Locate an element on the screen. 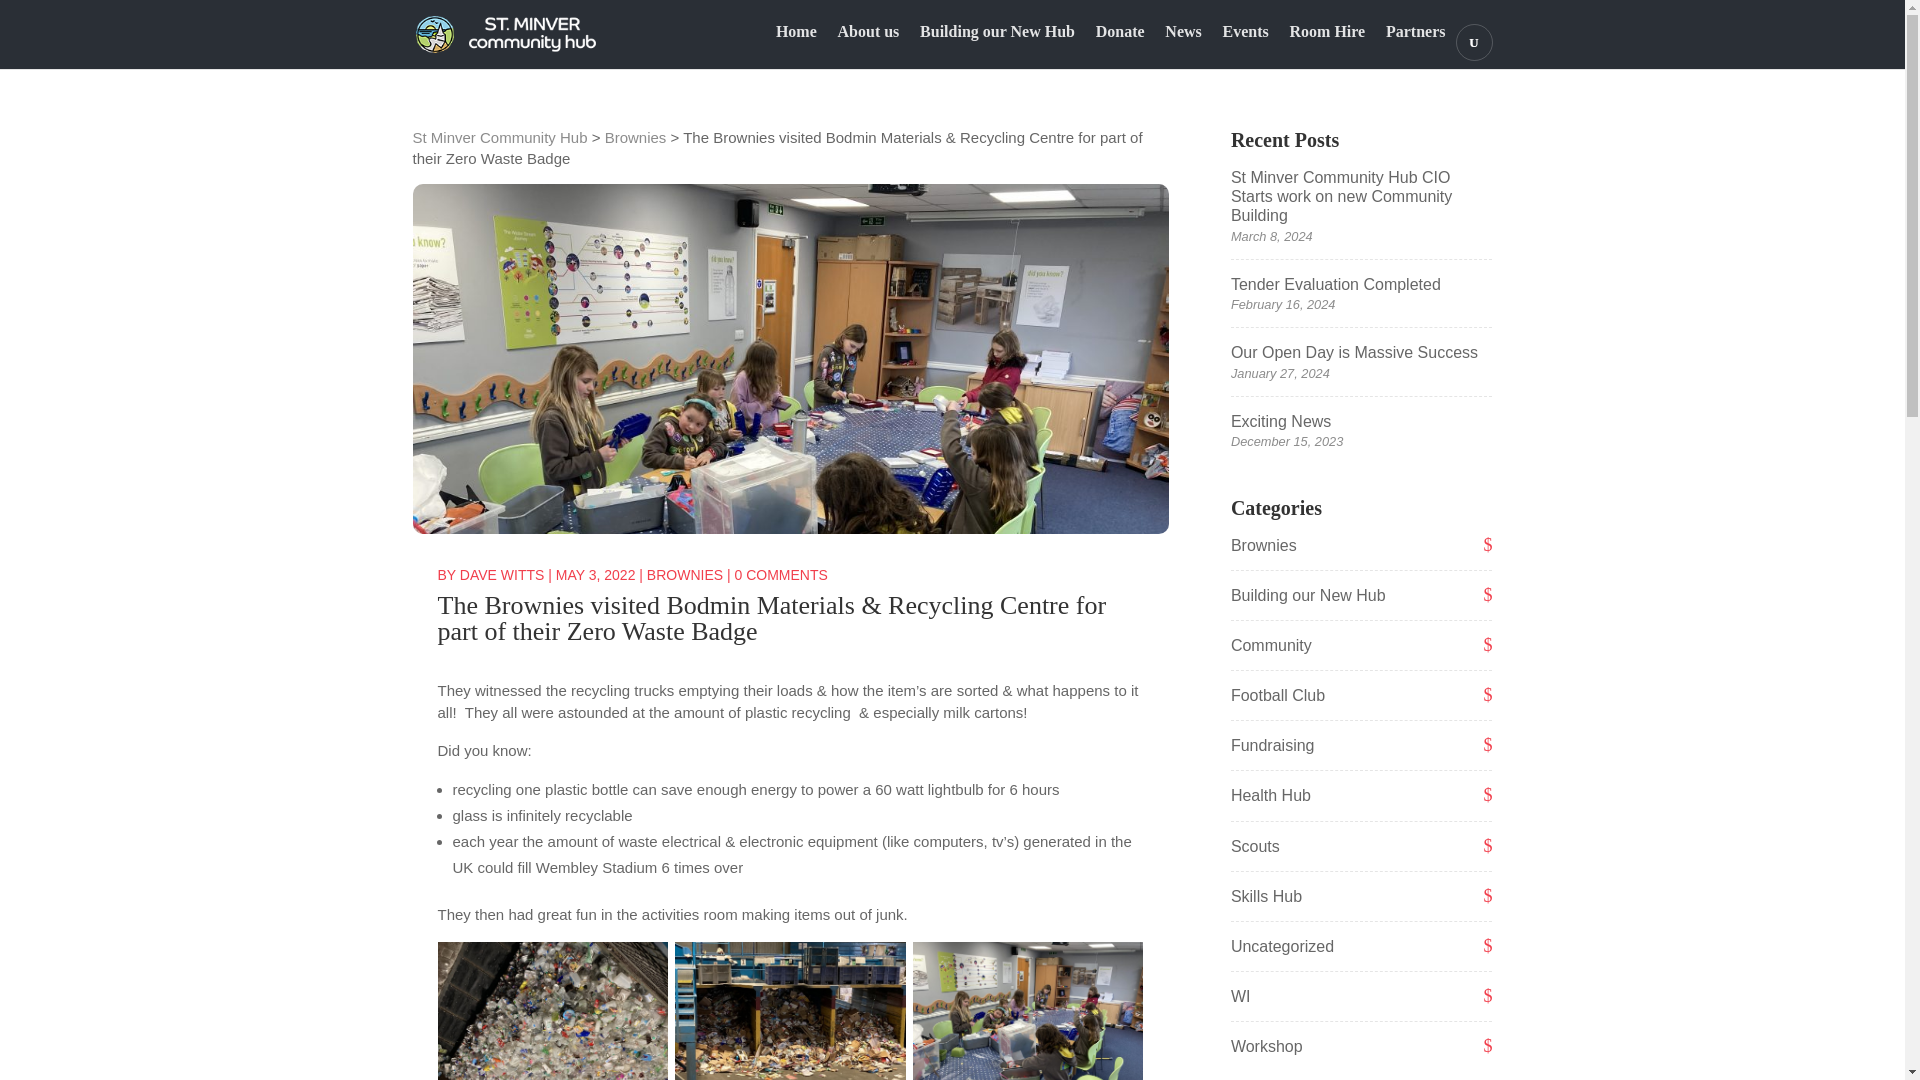 The height and width of the screenshot is (1080, 1920). Tender Evaluation Completed is located at coordinates (1336, 284).